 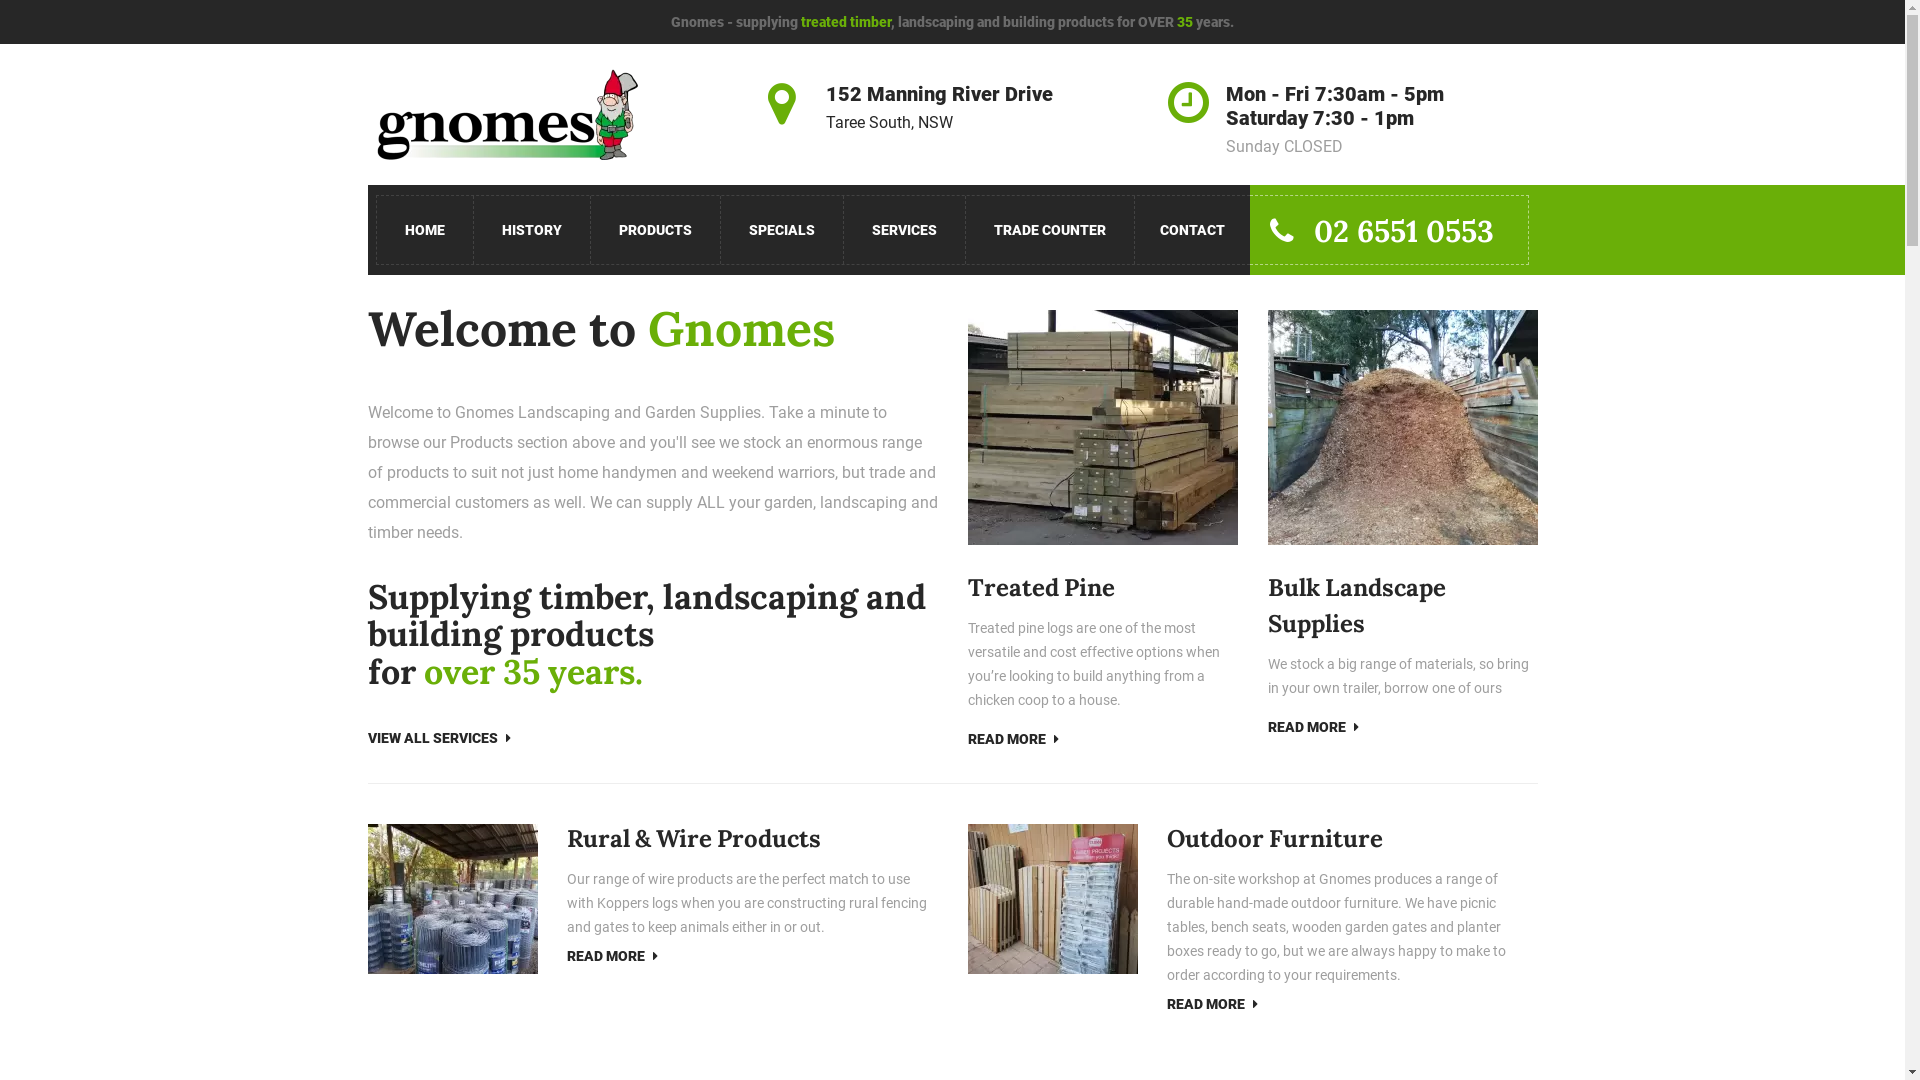 I want to click on SPECIALS, so click(x=782, y=230).